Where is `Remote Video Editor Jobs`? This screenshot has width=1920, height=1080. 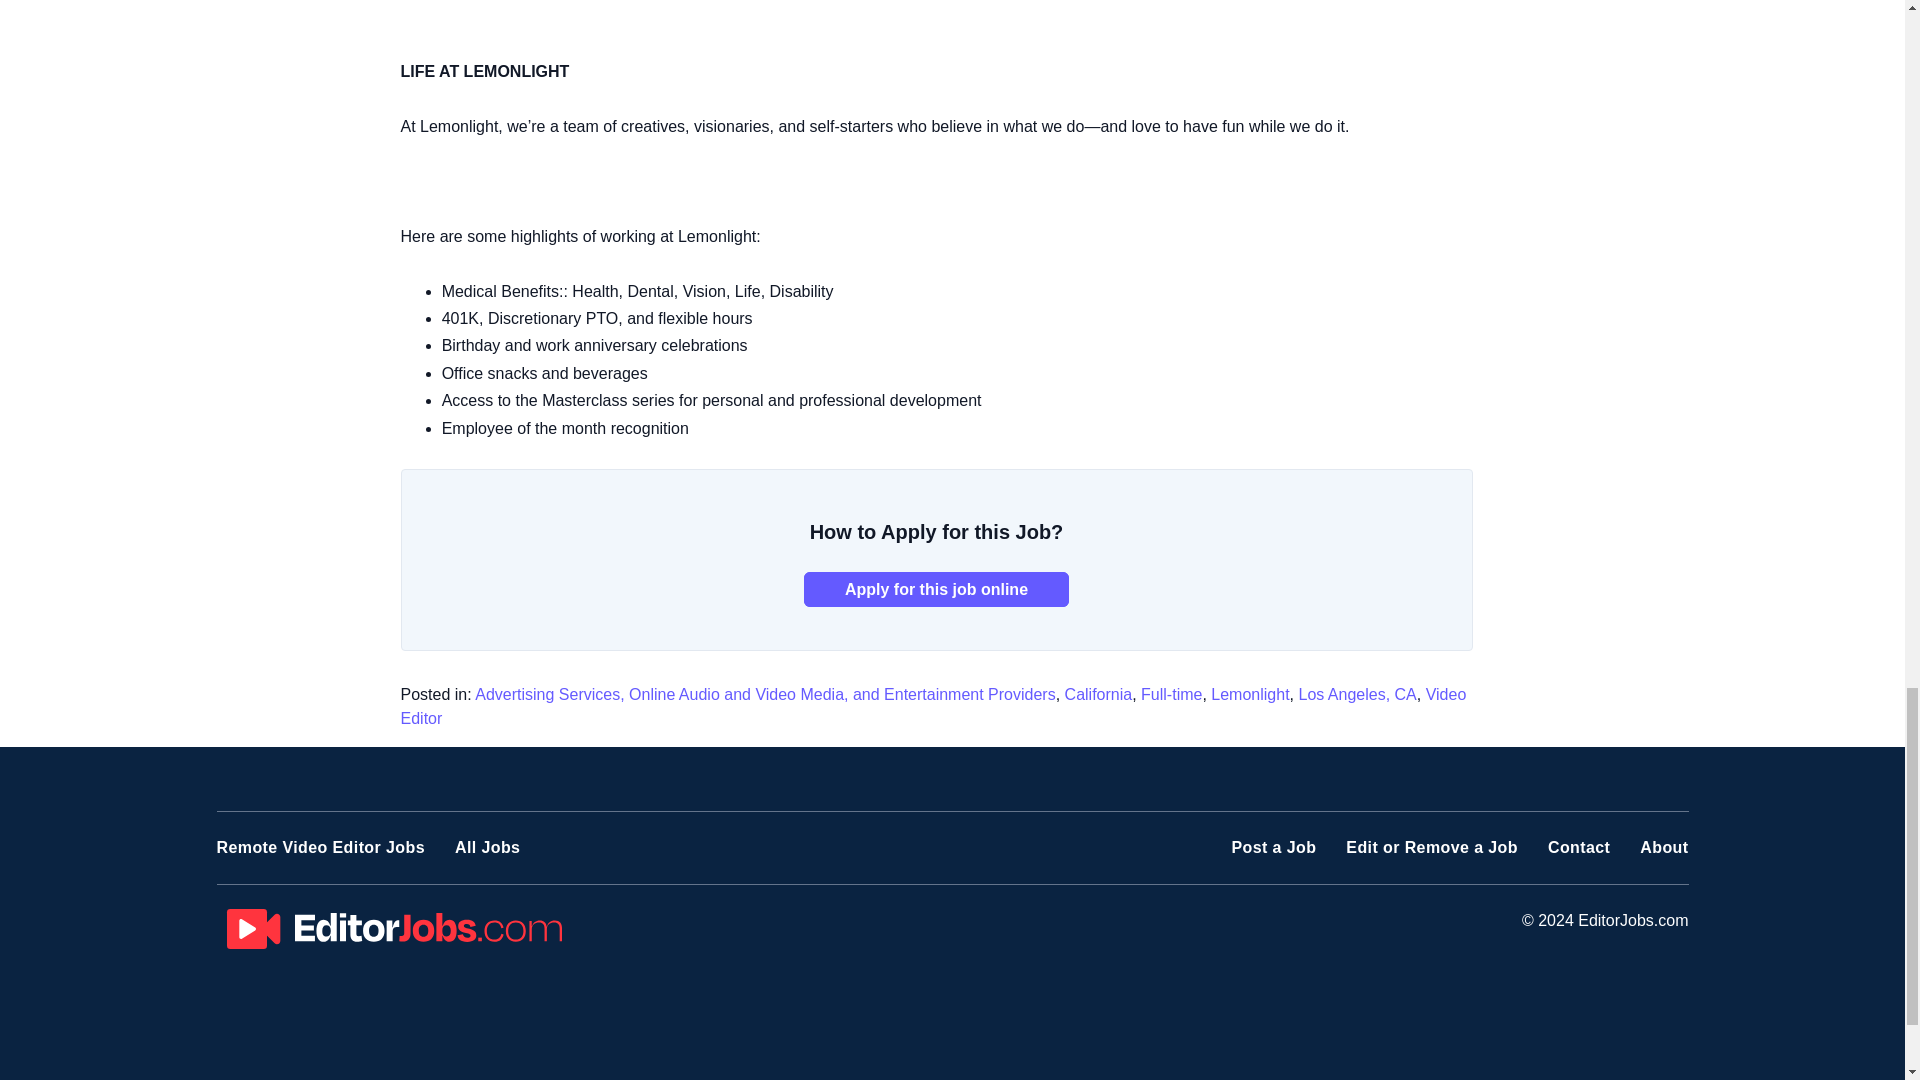
Remote Video Editor Jobs is located at coordinates (320, 848).